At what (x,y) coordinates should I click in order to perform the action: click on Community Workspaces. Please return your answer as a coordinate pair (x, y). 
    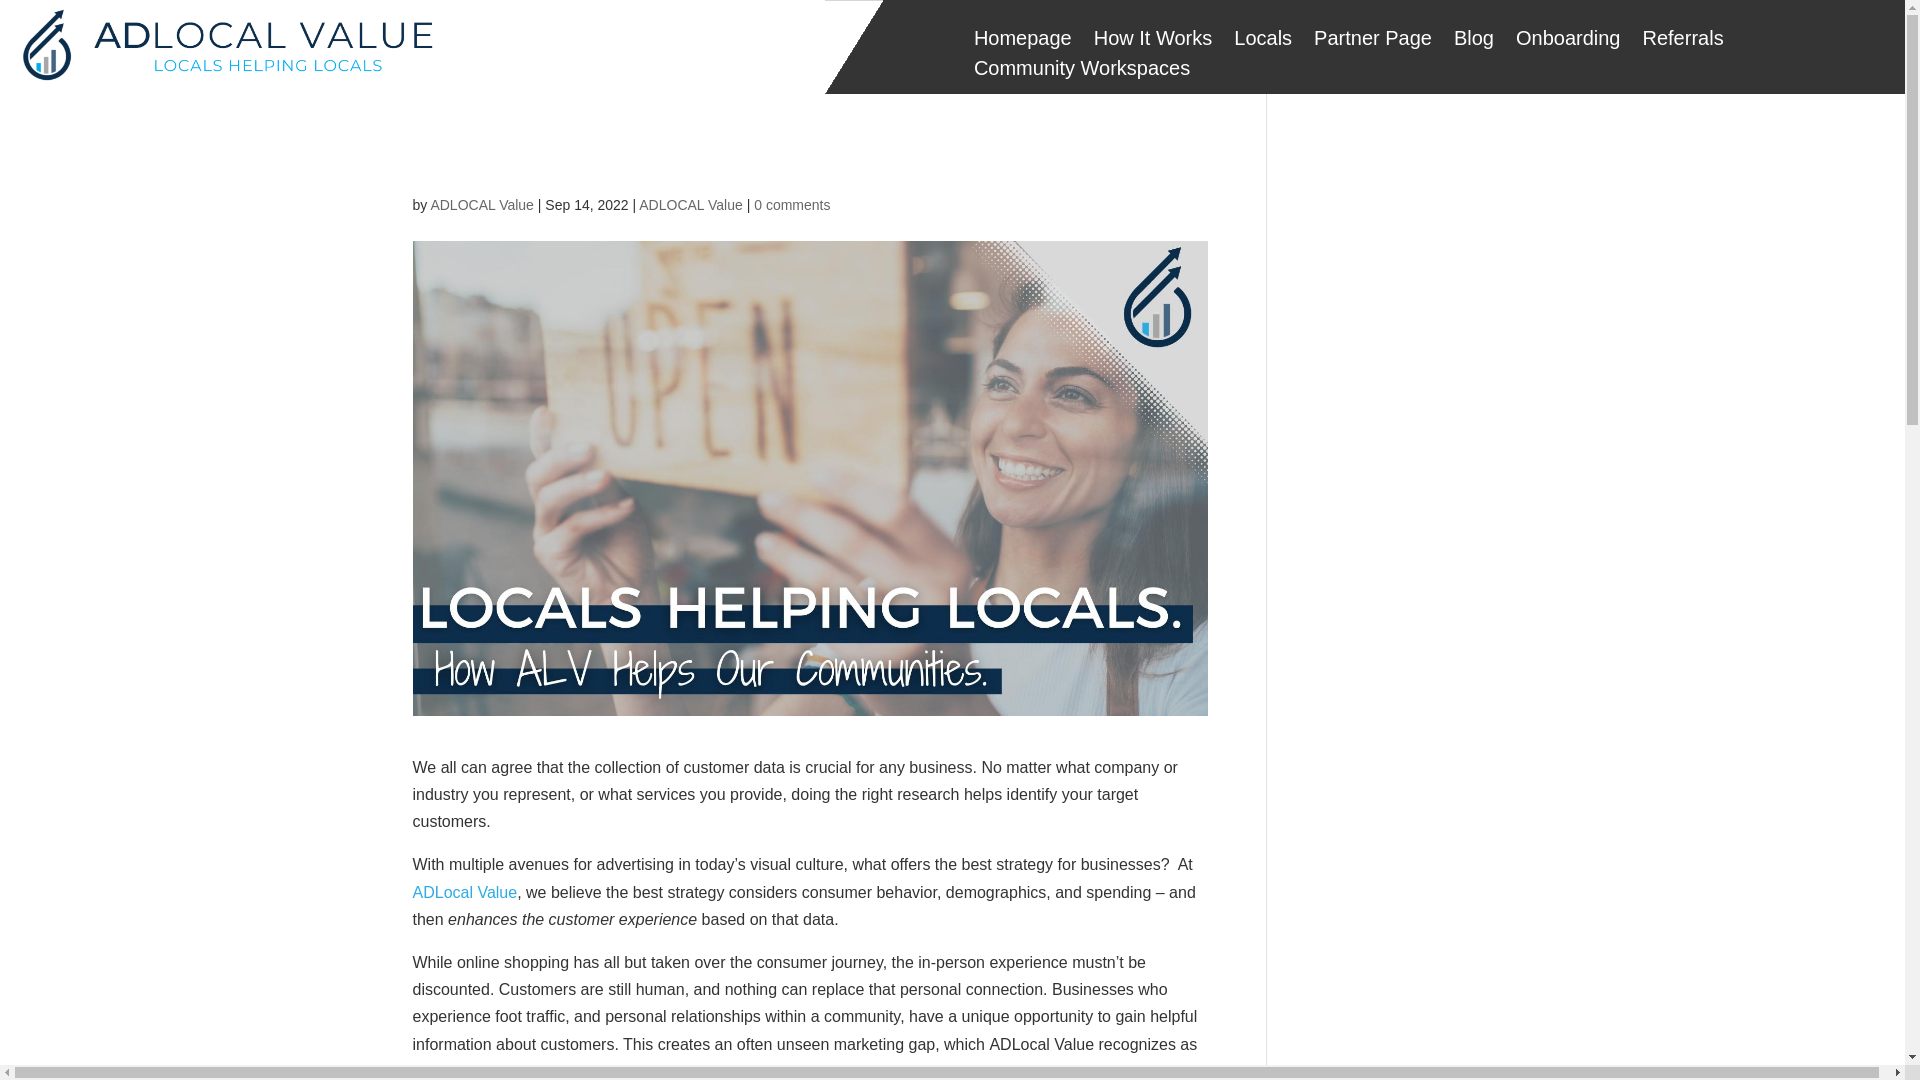
    Looking at the image, I should click on (1082, 72).